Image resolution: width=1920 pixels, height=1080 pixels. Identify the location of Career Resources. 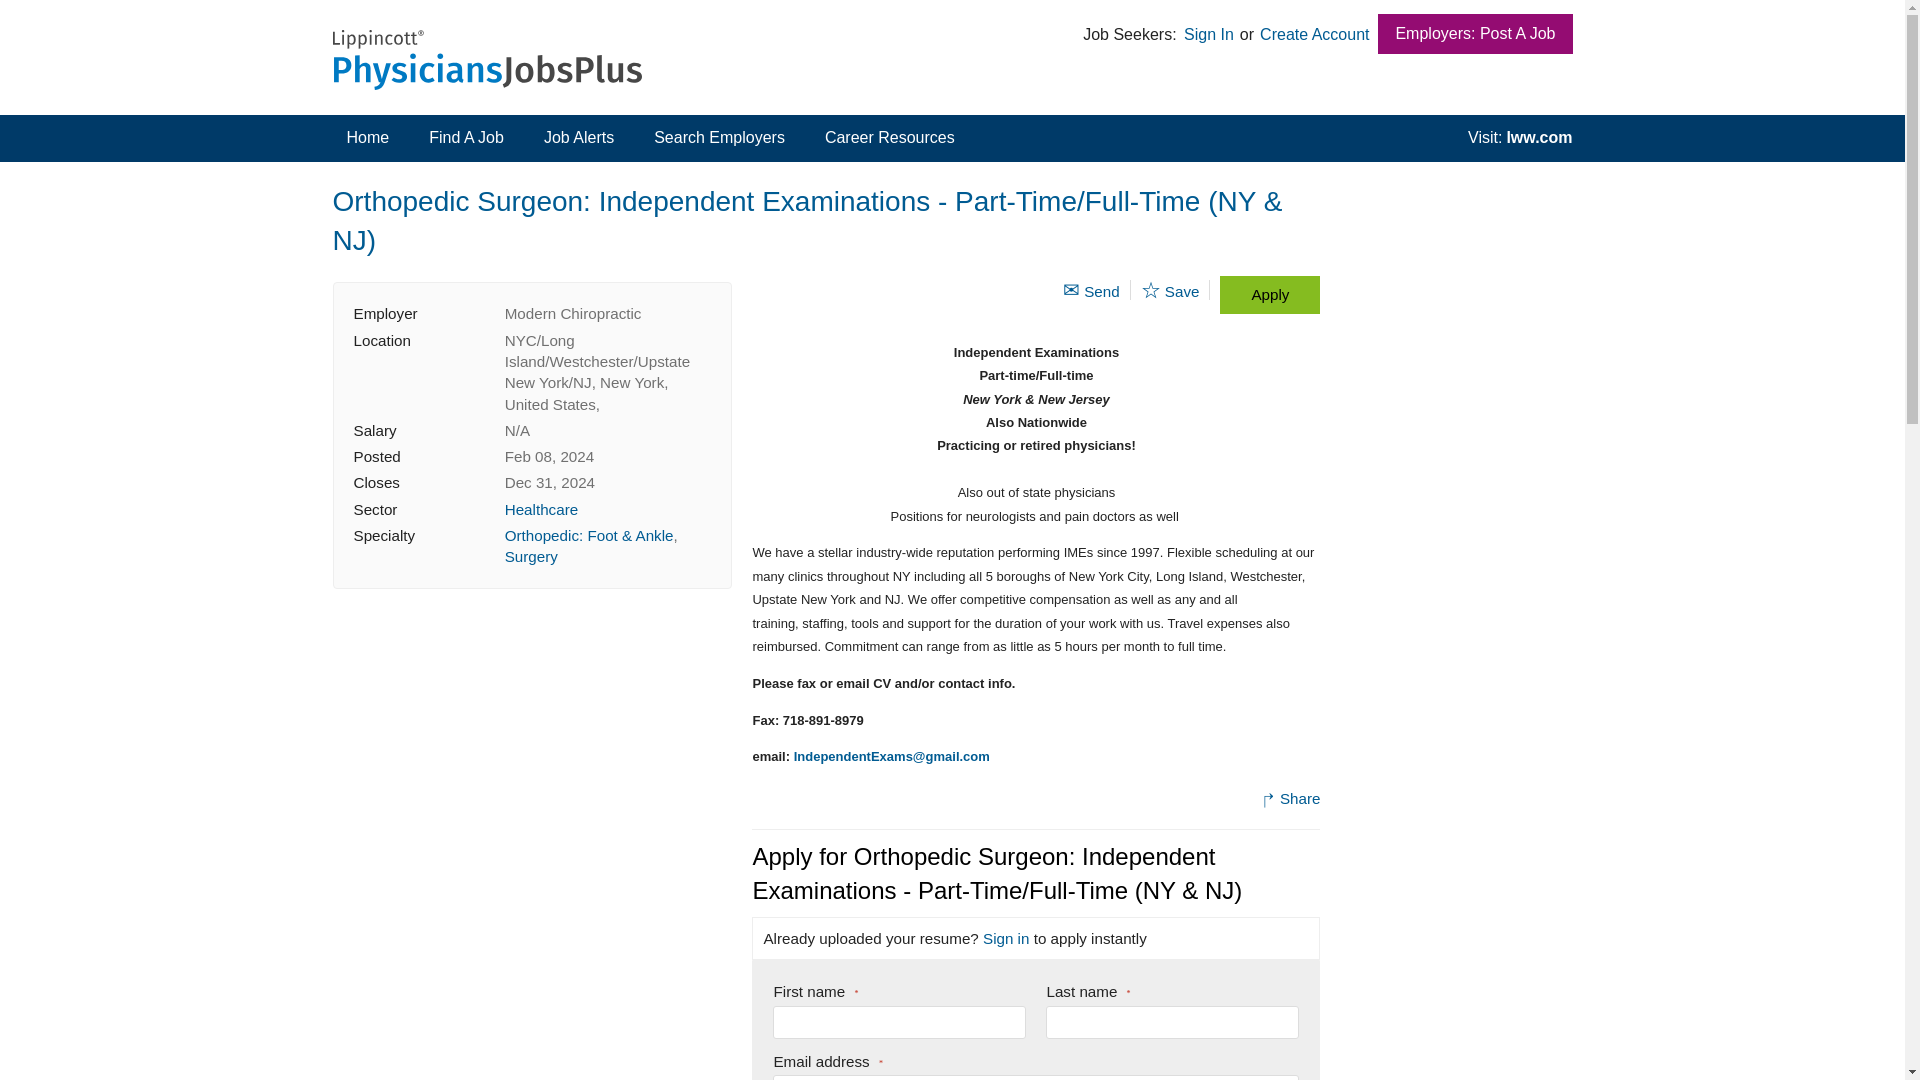
(890, 136).